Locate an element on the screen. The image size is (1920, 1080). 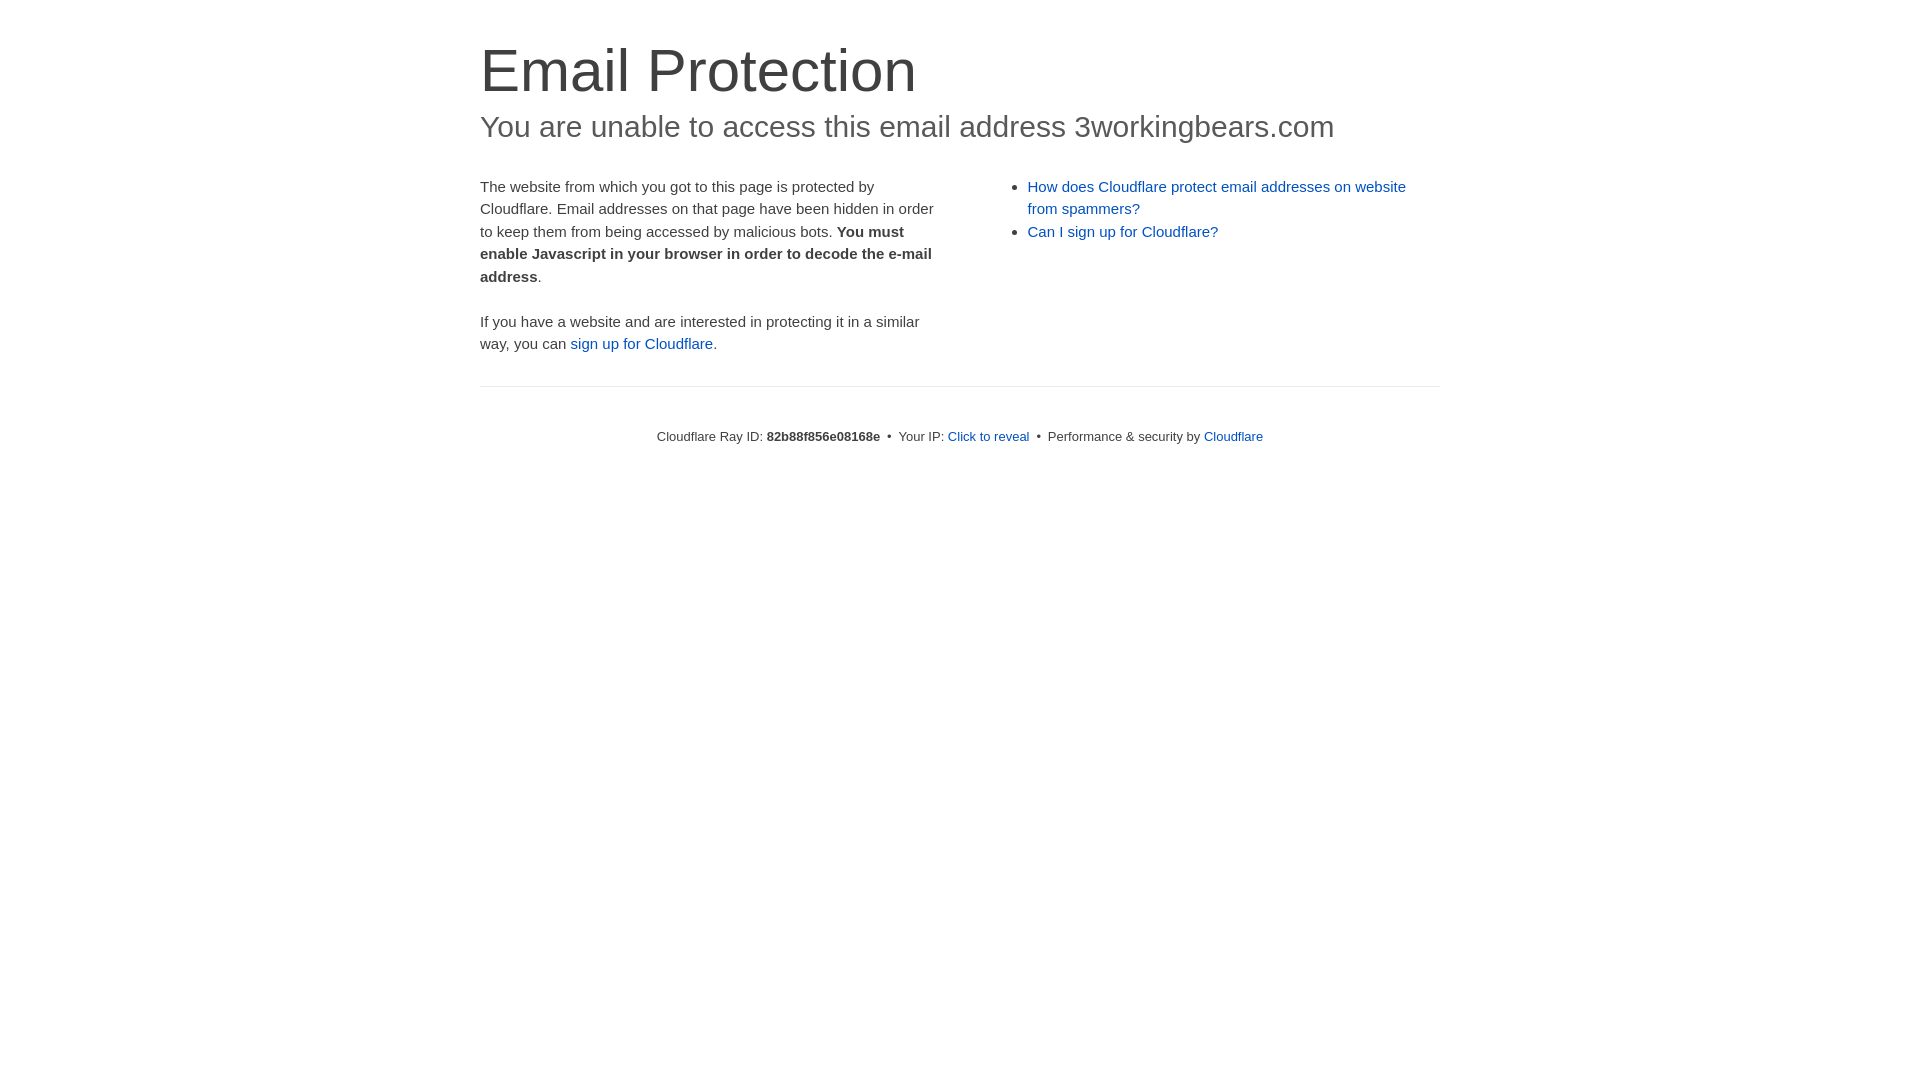
Click to reveal is located at coordinates (989, 436).